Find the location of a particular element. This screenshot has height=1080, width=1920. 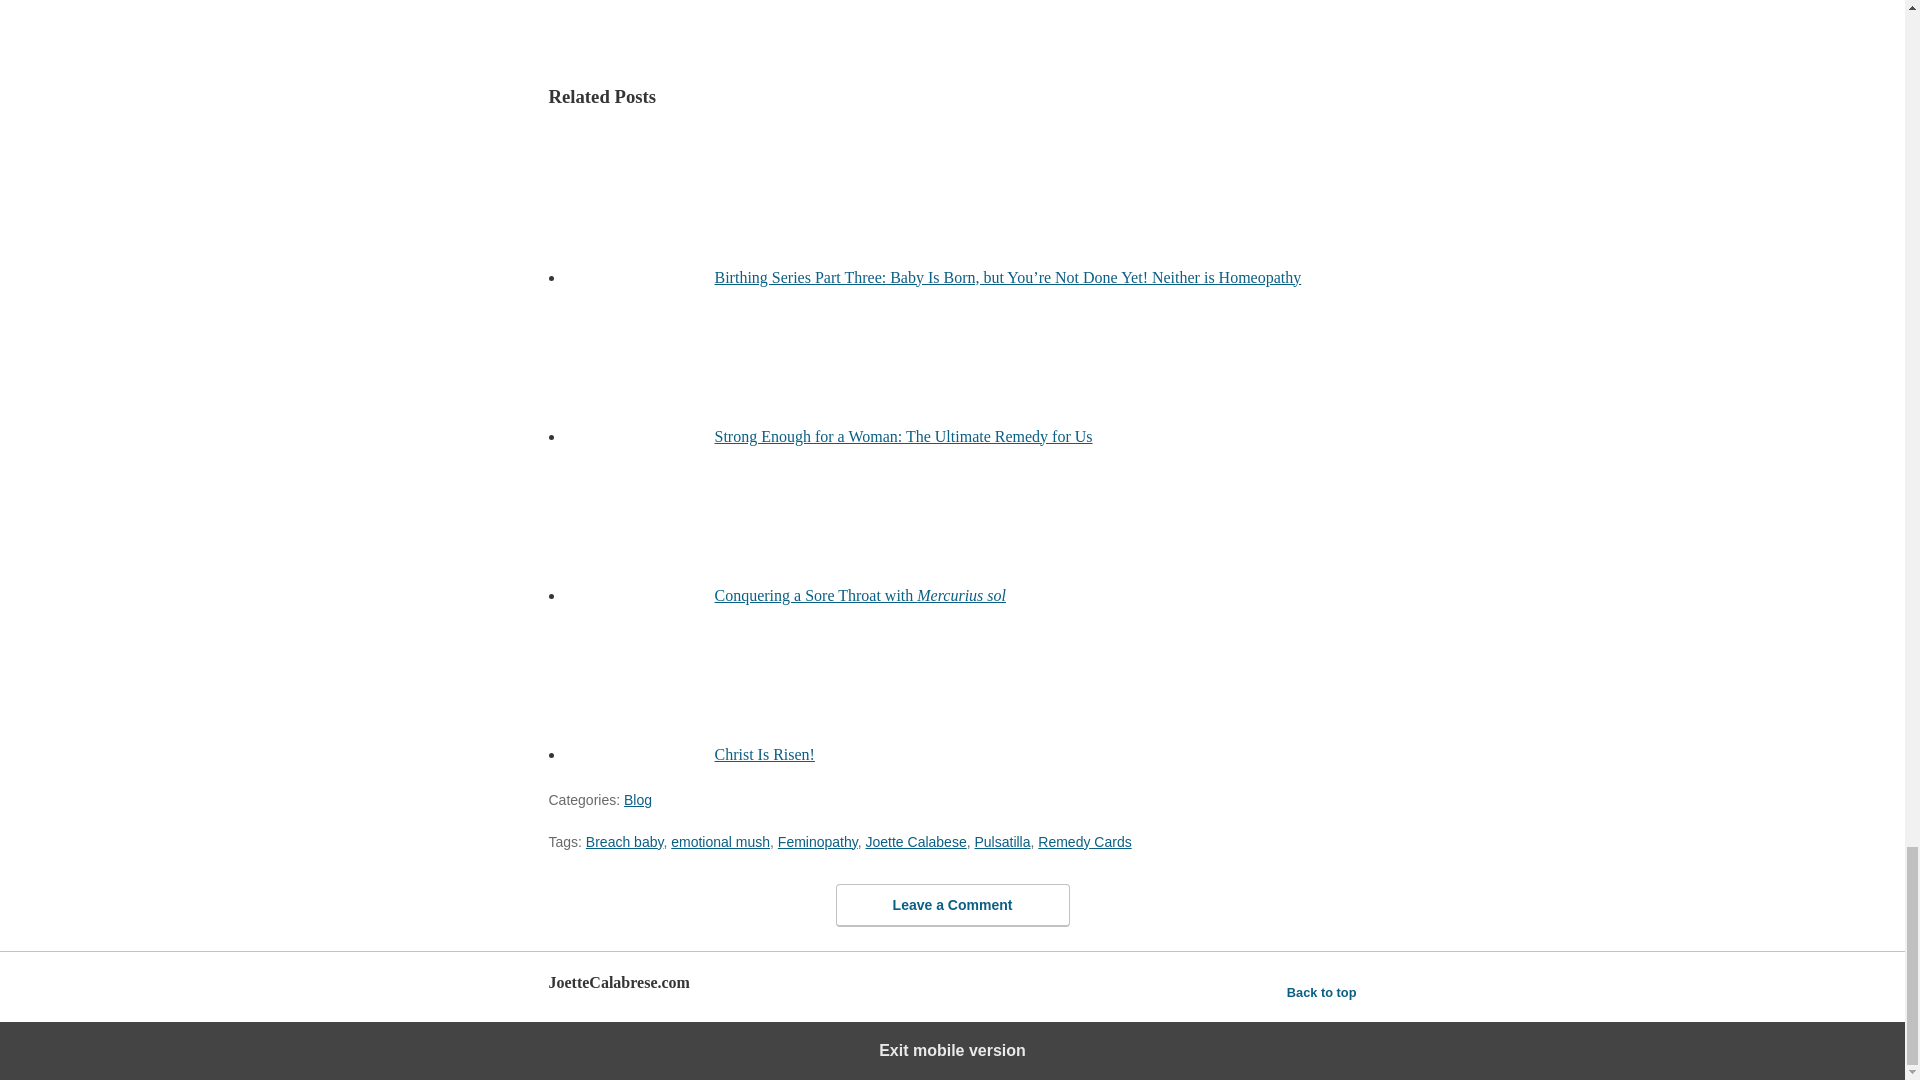

Conquering a Sore Throat with Mercurius sol is located at coordinates (860, 594).